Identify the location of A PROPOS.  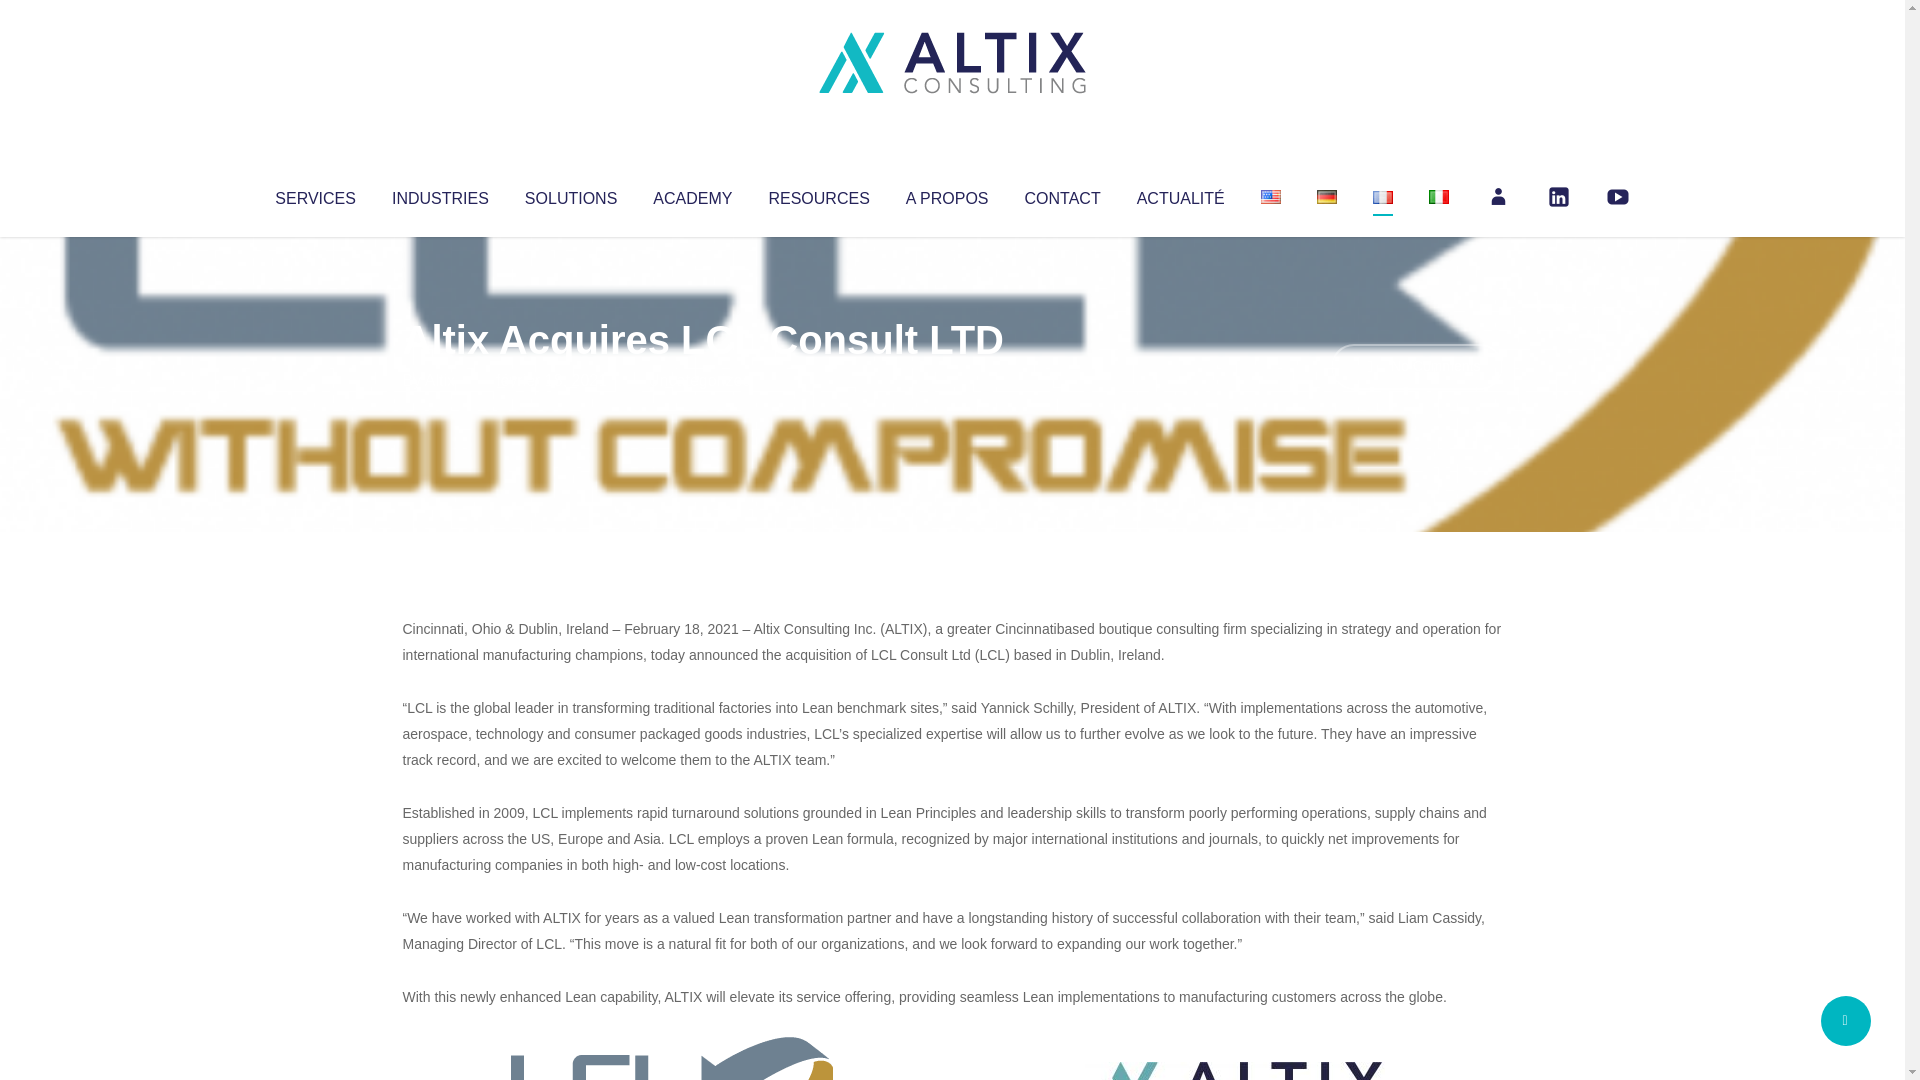
(947, 194).